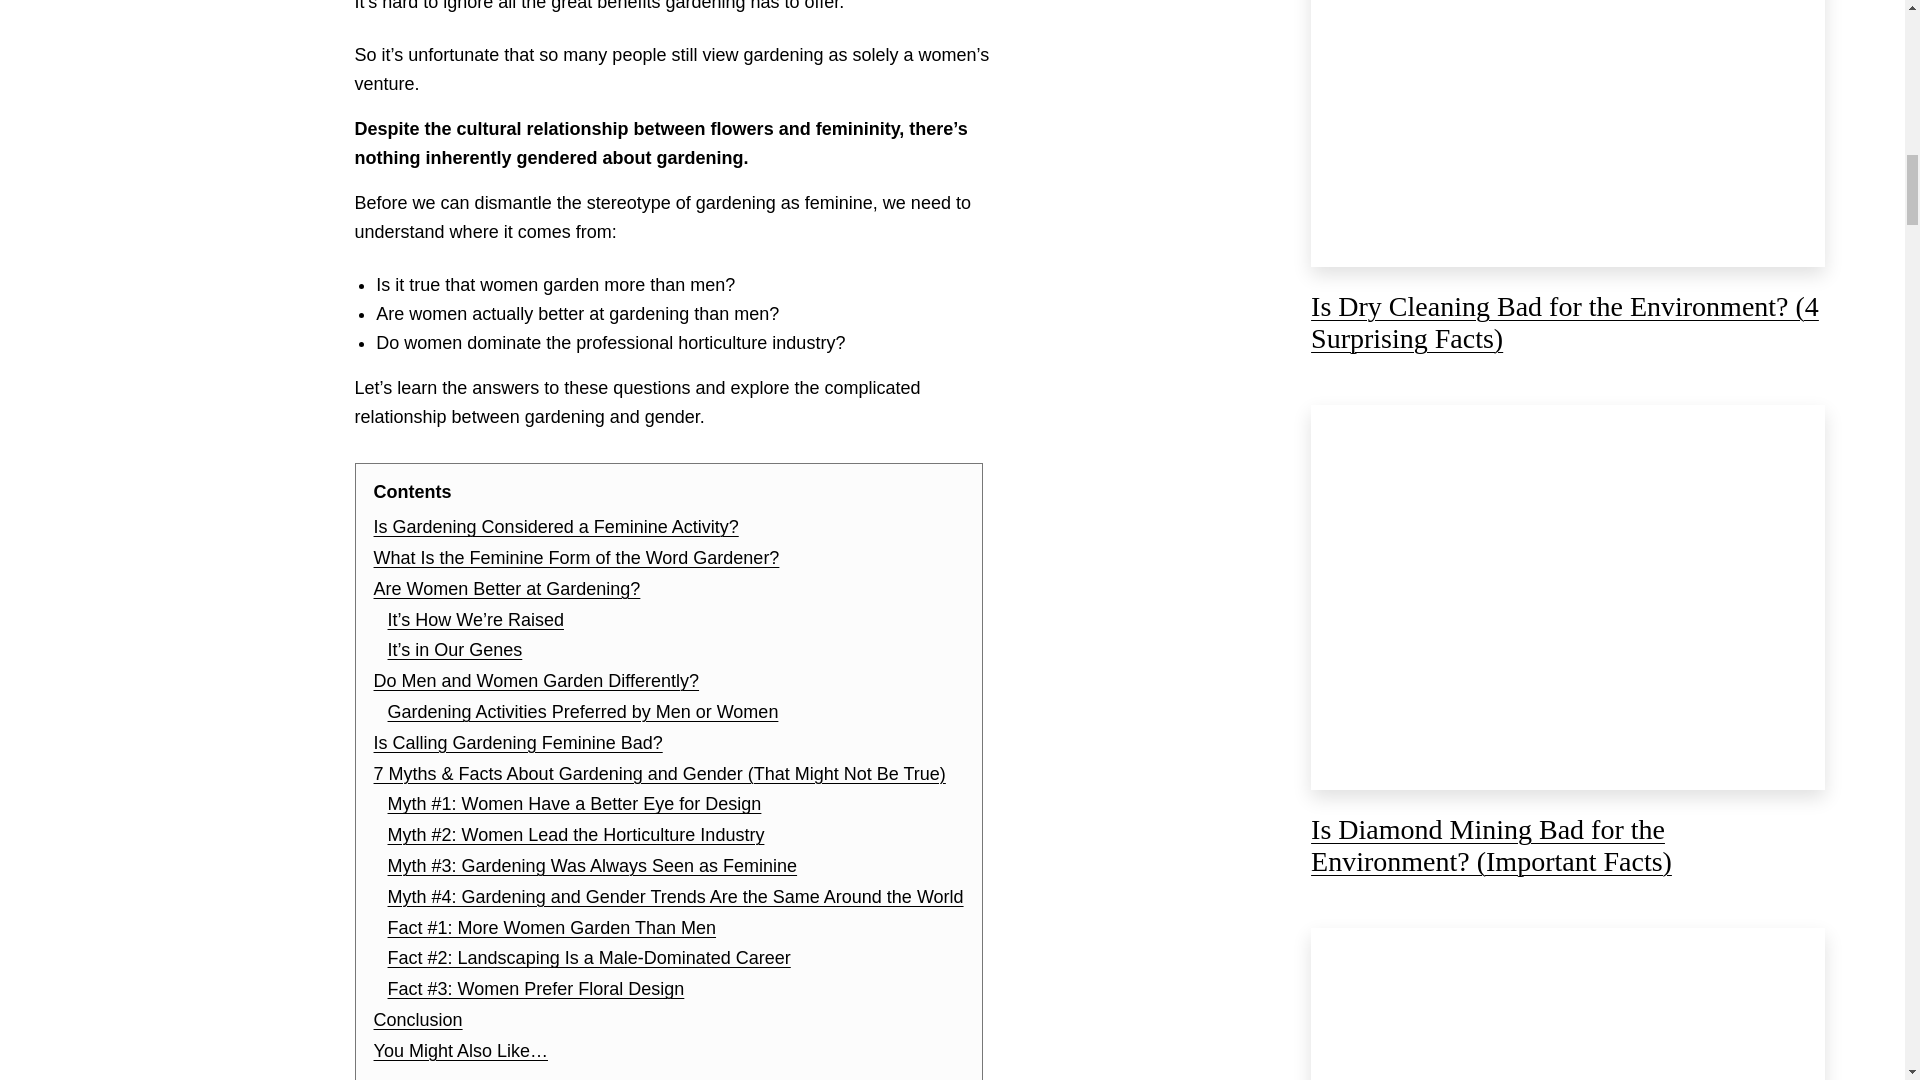  Describe the element at coordinates (556, 526) in the screenshot. I see `Is Gardening Considered a Feminine Activity?` at that location.